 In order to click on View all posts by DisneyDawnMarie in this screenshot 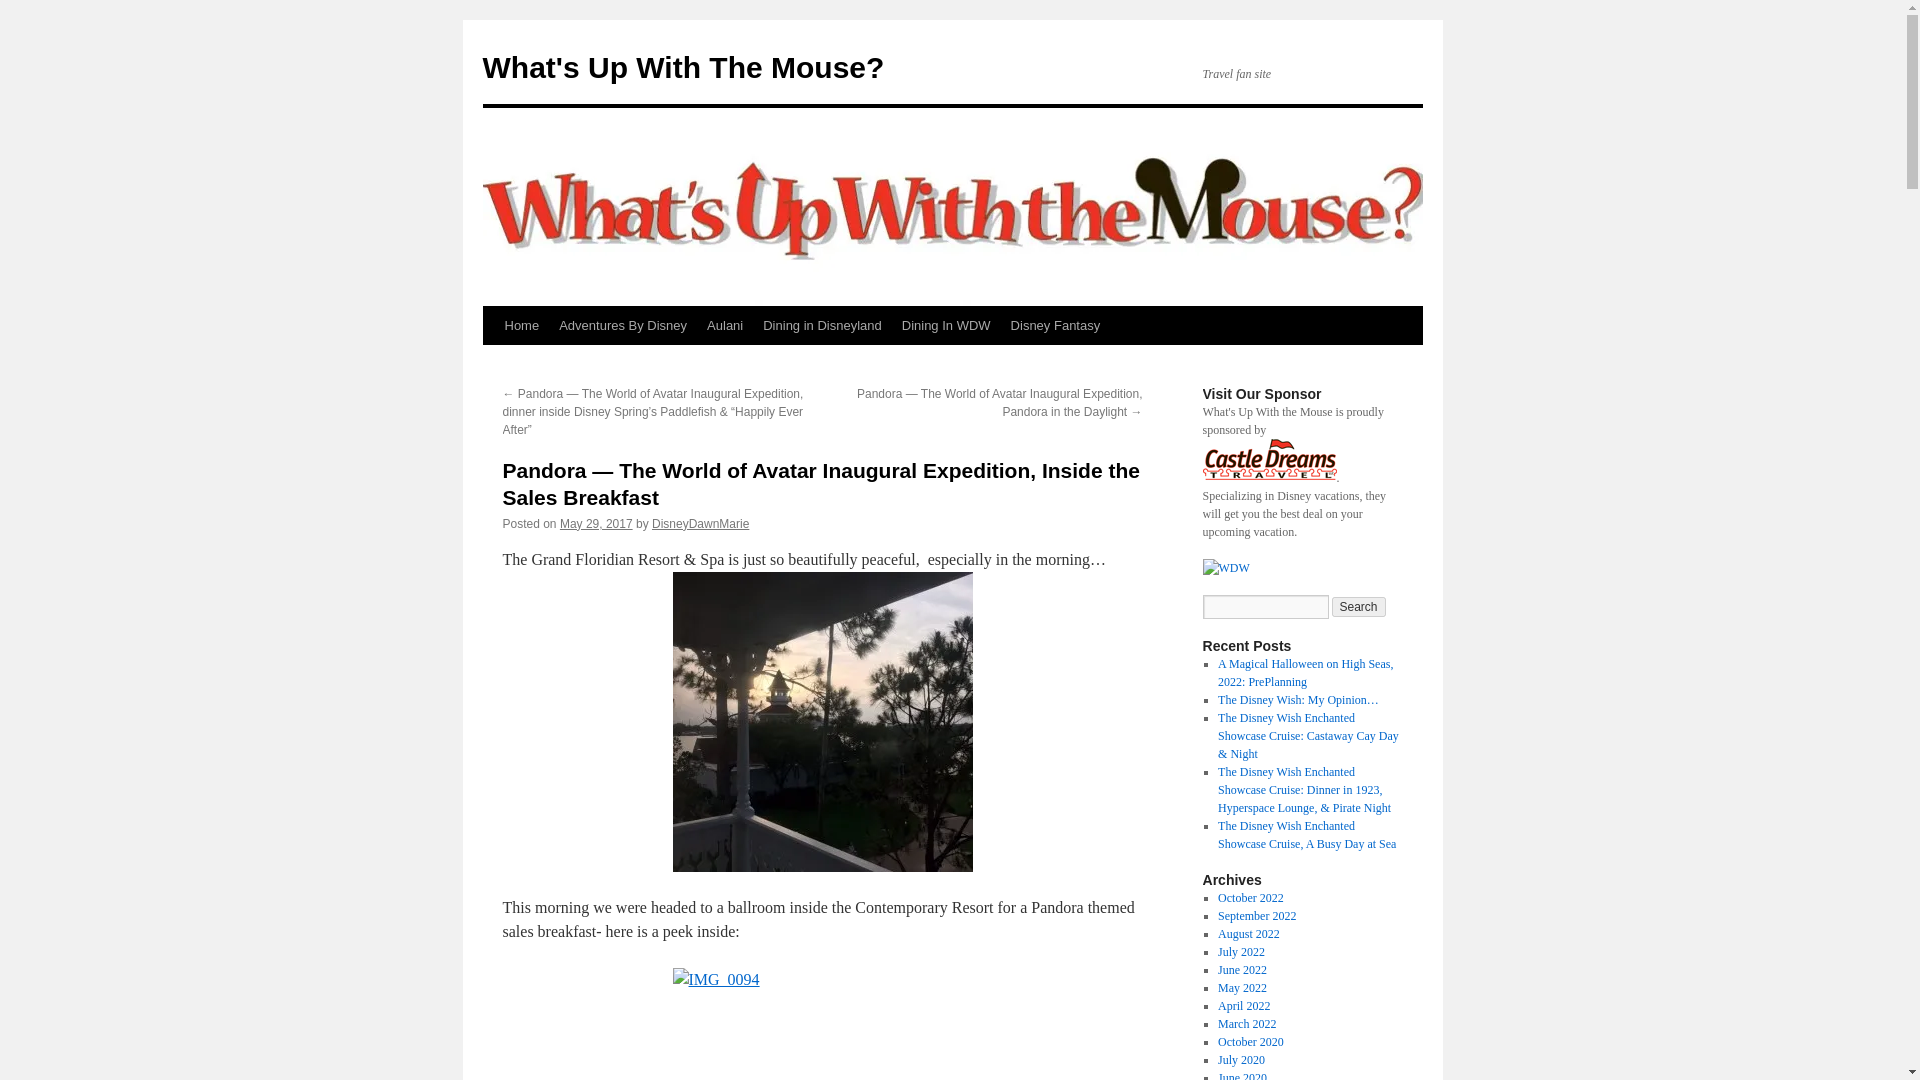, I will do `click(700, 524)`.